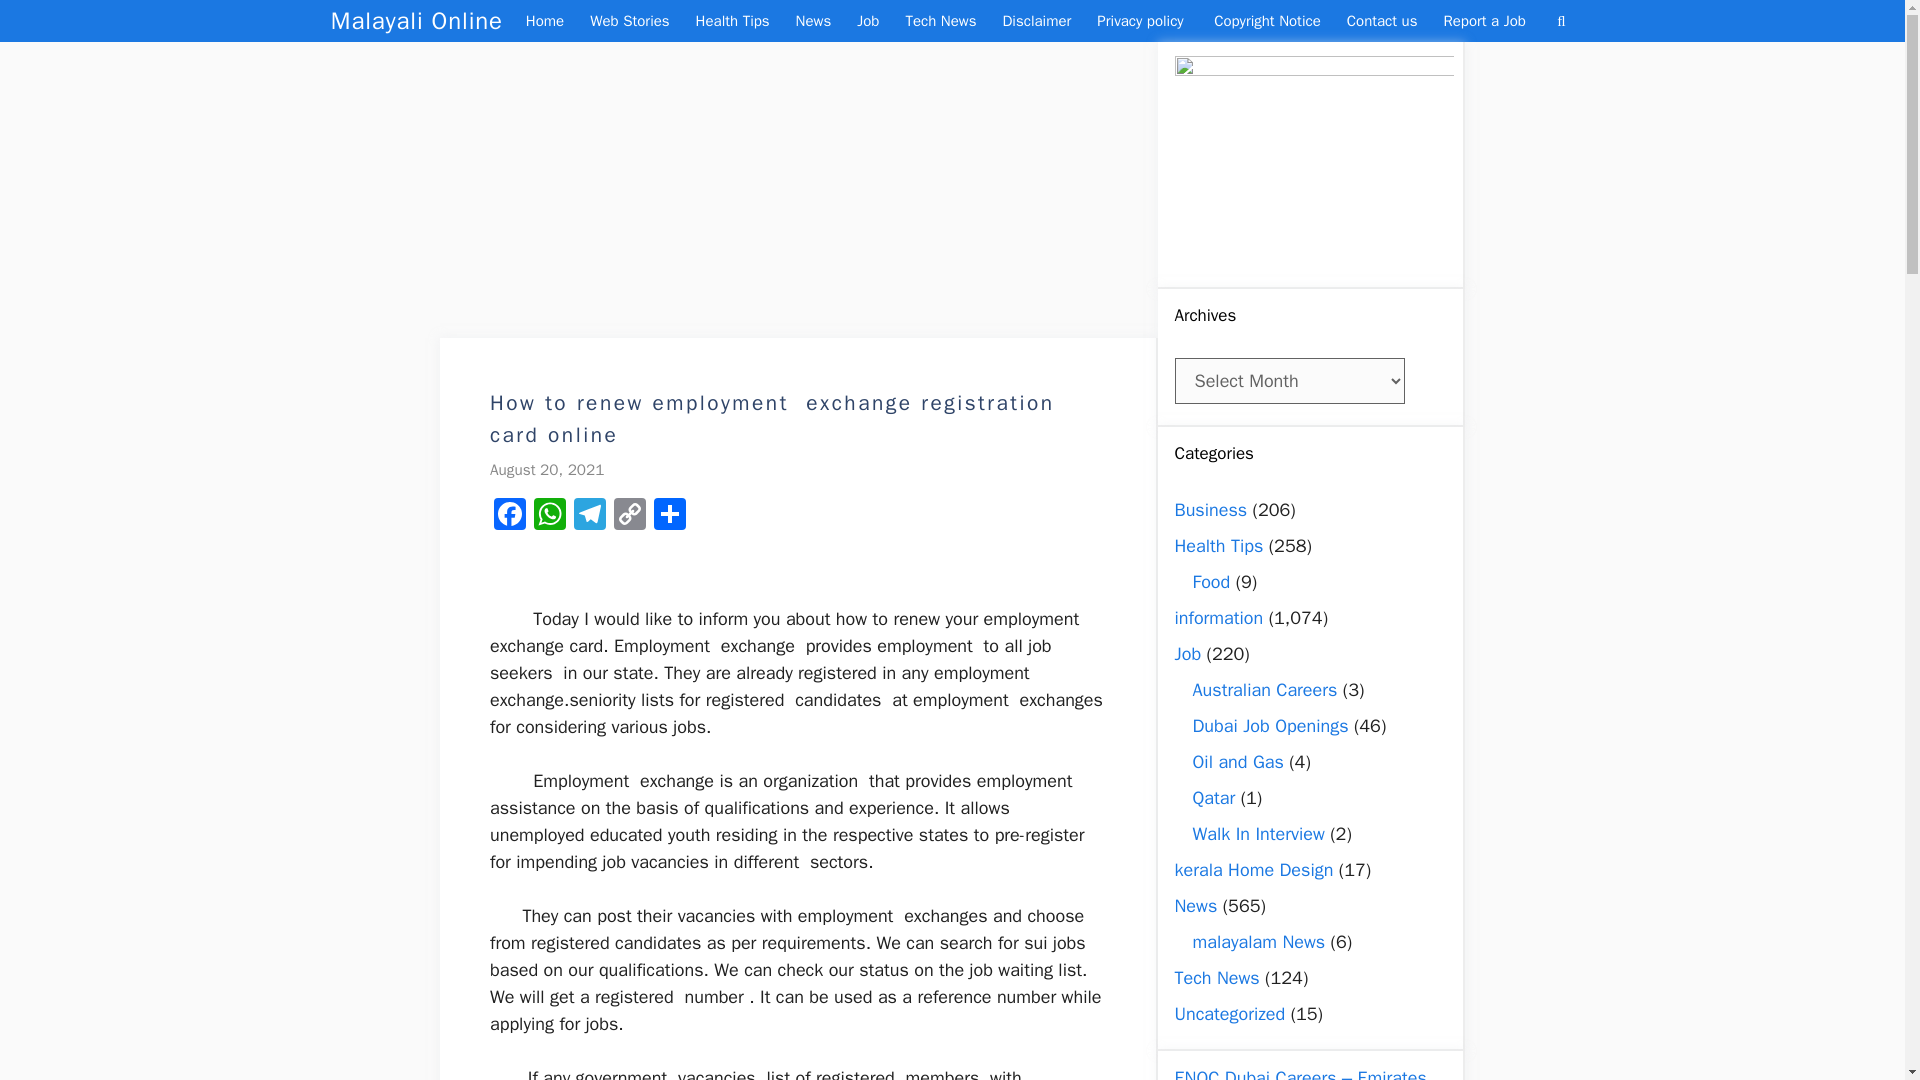 This screenshot has height=1080, width=1920. I want to click on Malayali Online, so click(416, 21).